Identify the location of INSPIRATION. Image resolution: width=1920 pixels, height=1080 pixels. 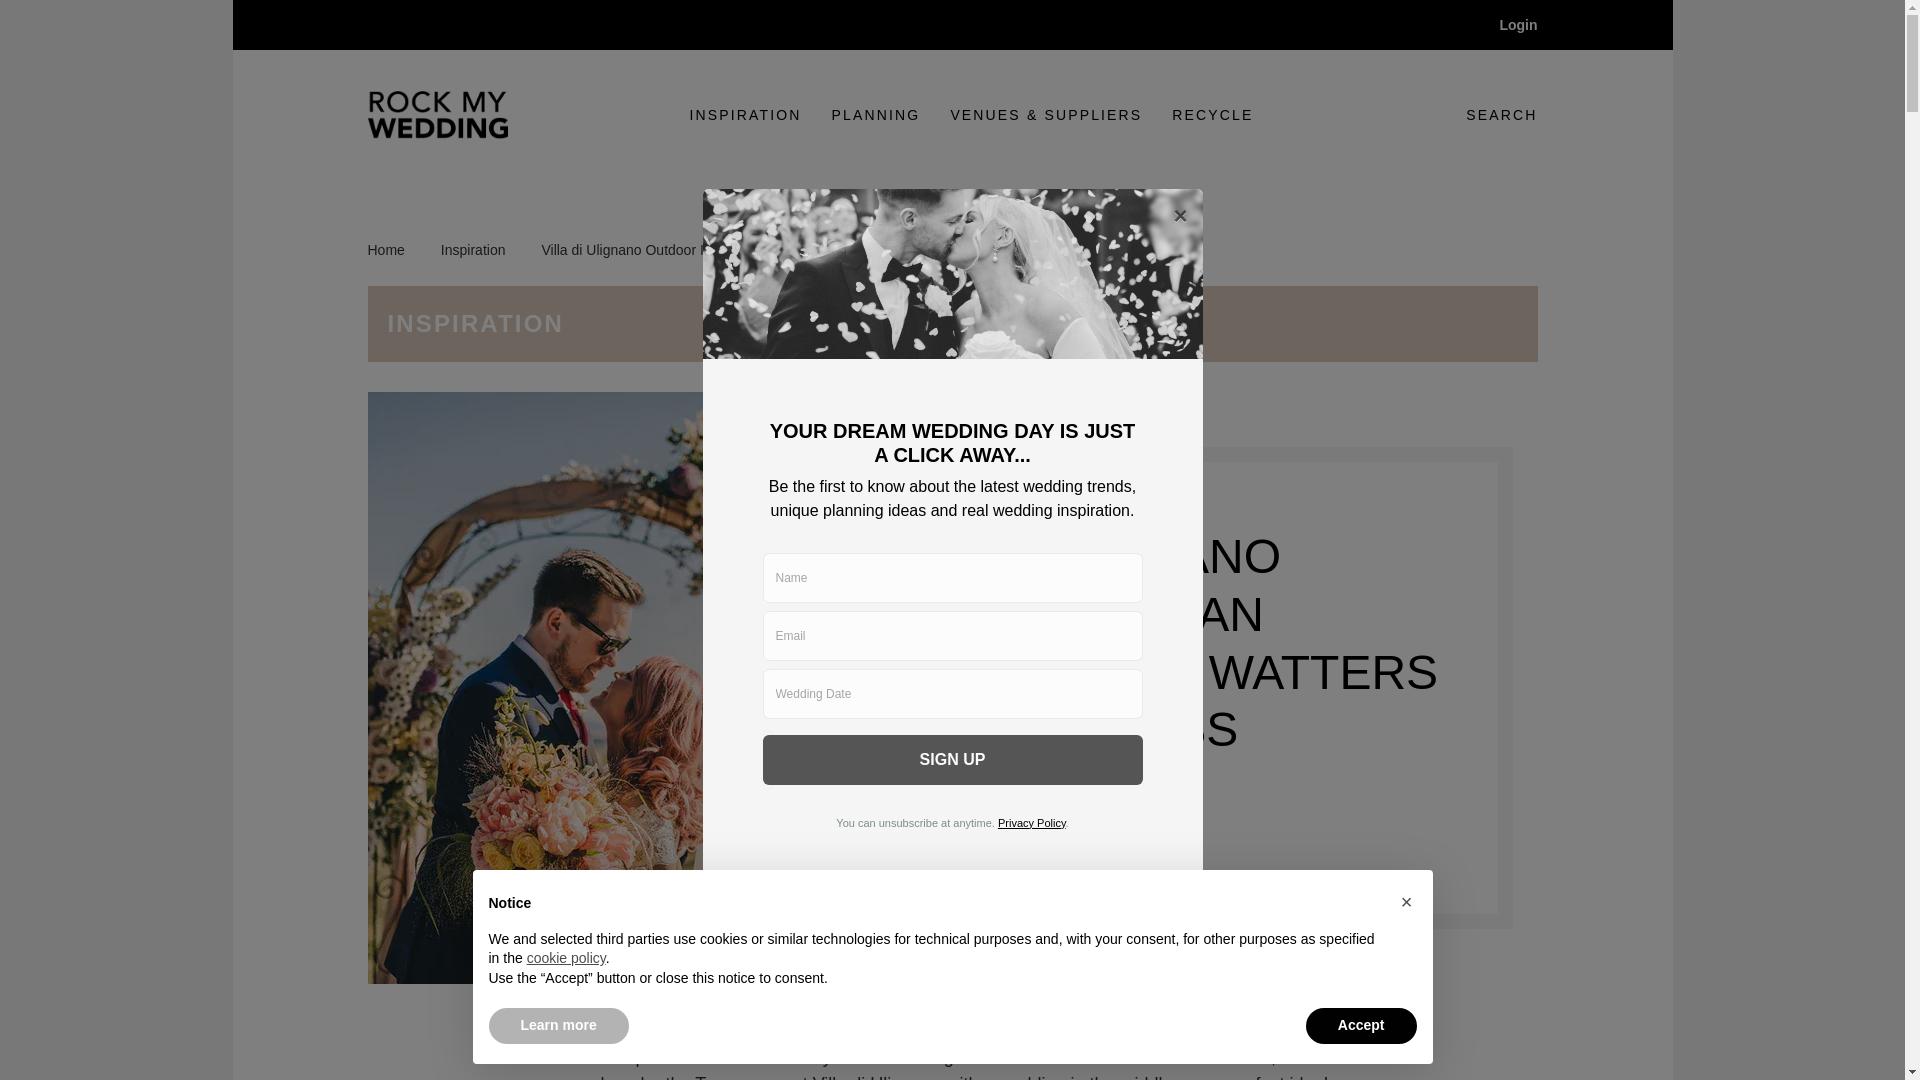
(1212, 115).